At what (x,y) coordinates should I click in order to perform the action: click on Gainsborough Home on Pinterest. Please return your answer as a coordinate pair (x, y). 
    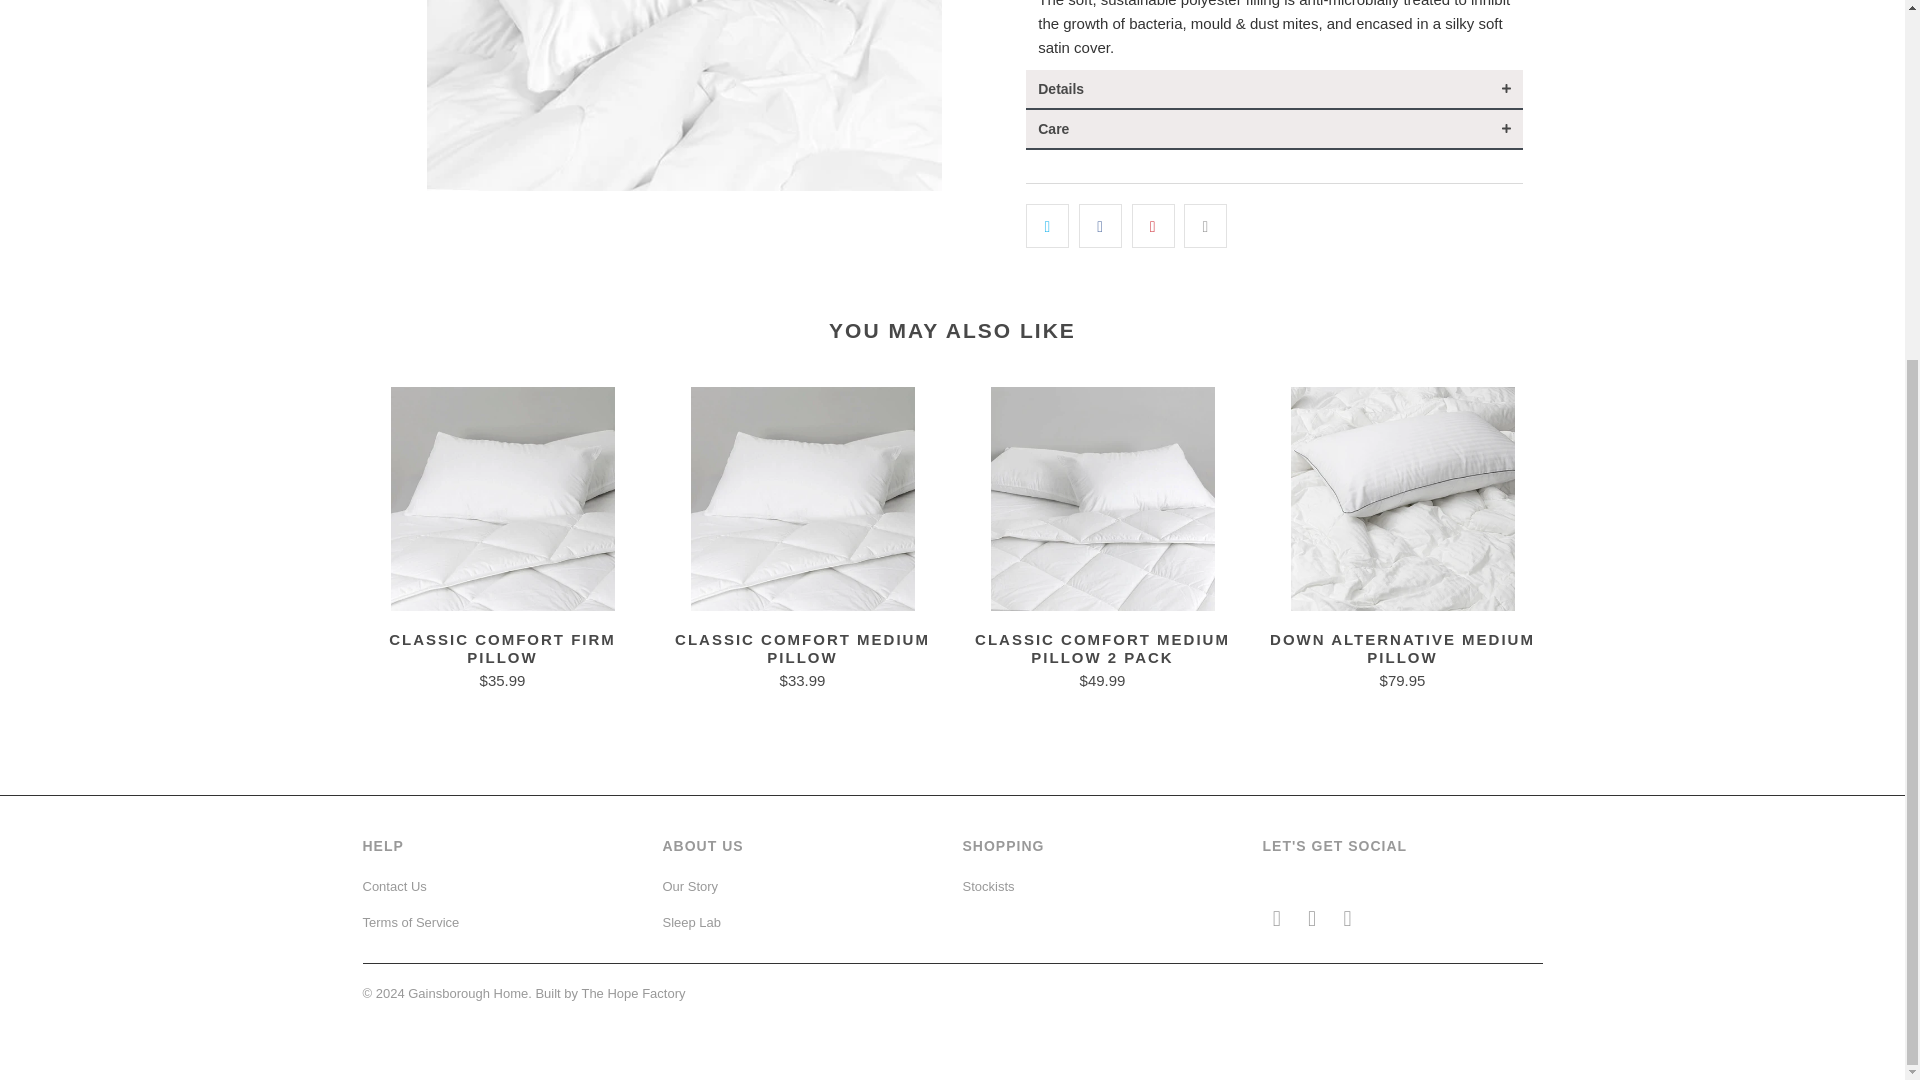
    Looking at the image, I should click on (1312, 918).